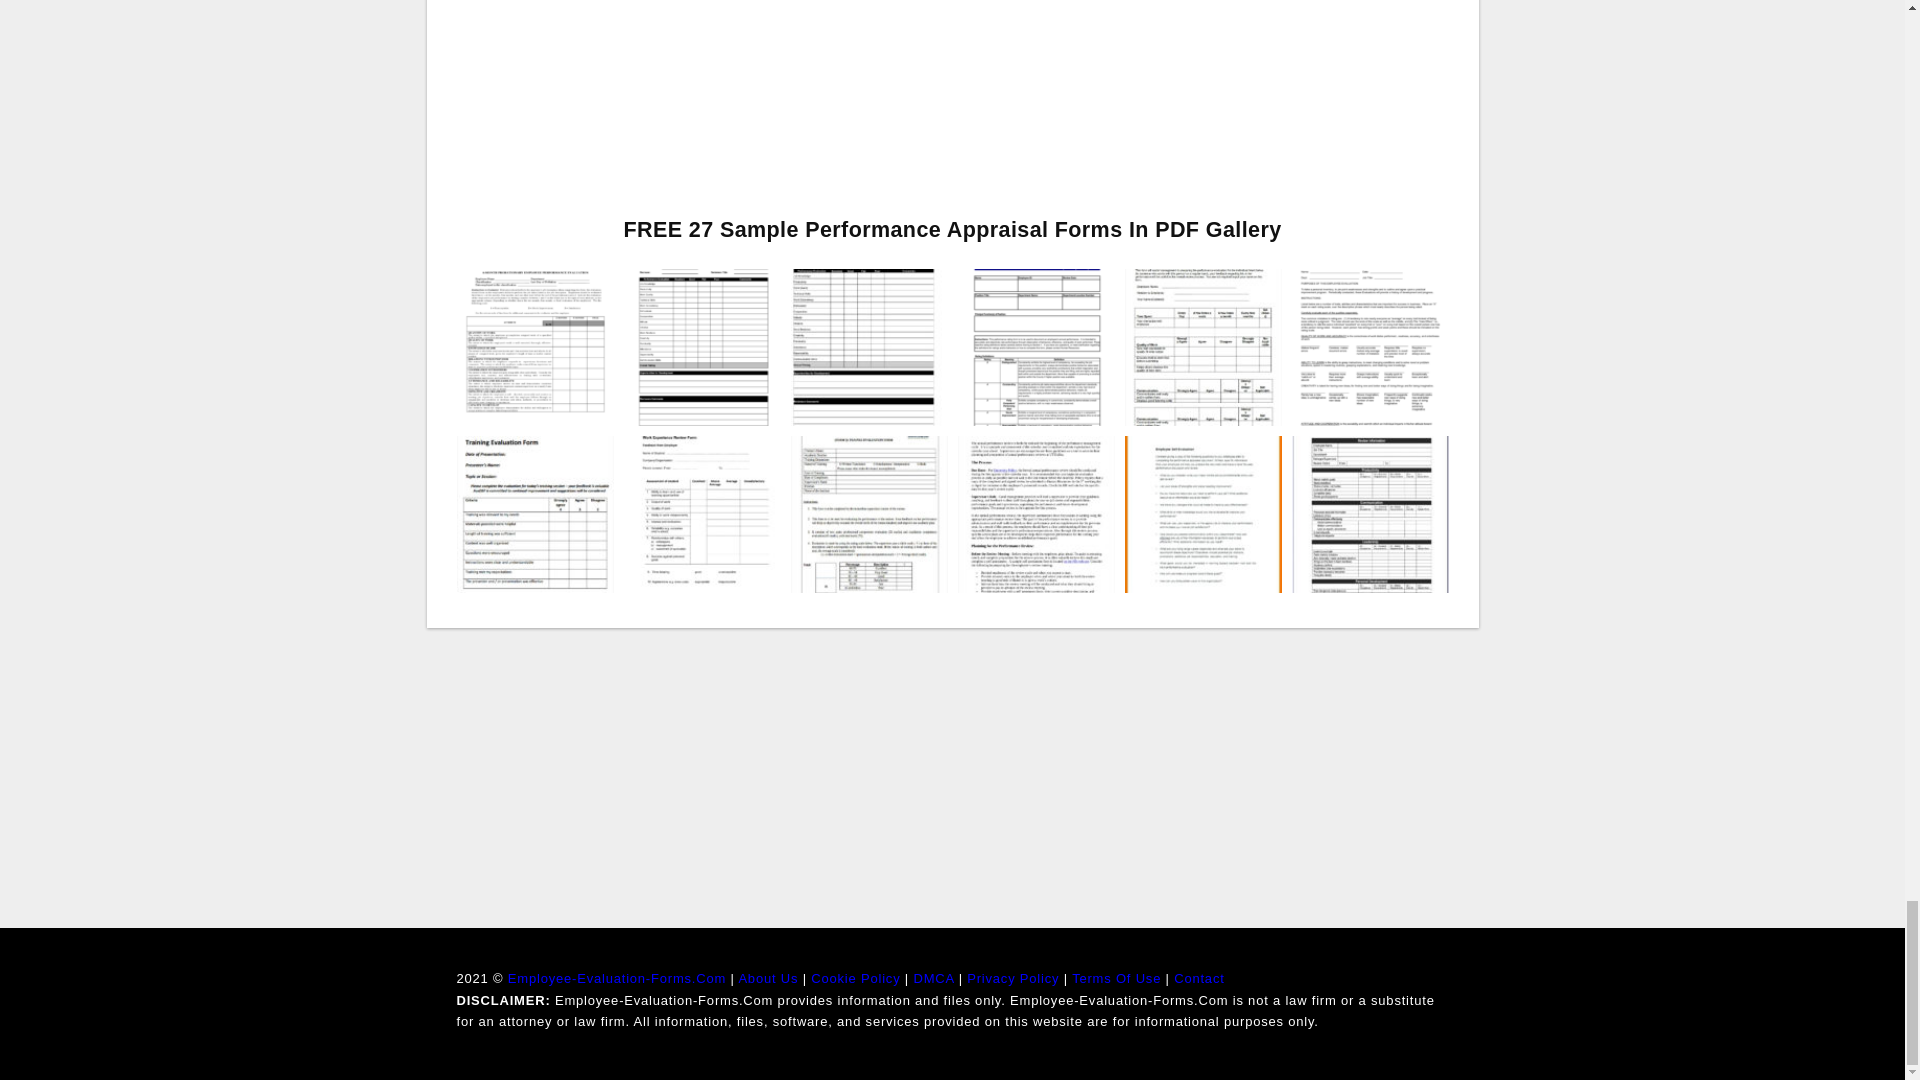 This screenshot has width=1920, height=1080. What do you see at coordinates (855, 978) in the screenshot?
I see `Cookie Policy` at bounding box center [855, 978].